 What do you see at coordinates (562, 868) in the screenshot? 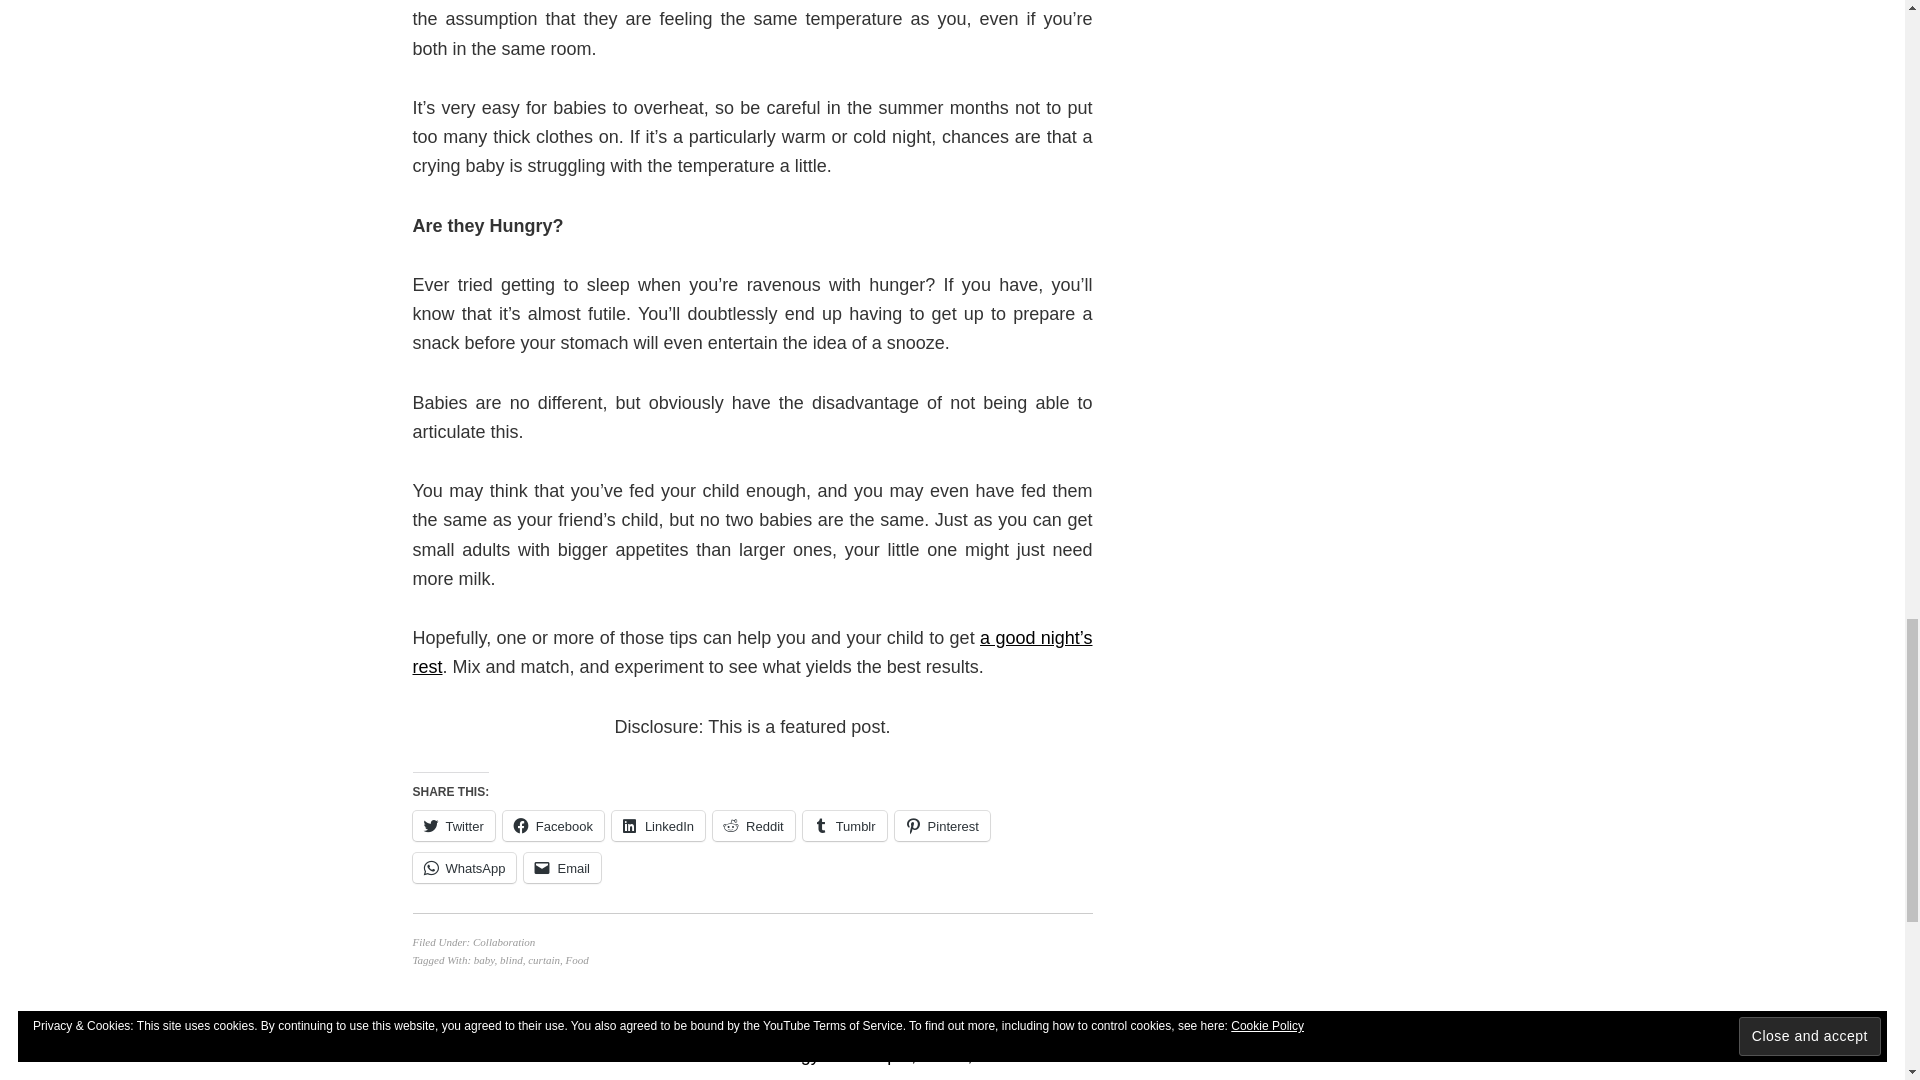
I see `Click to email a link to a friend` at bounding box center [562, 868].